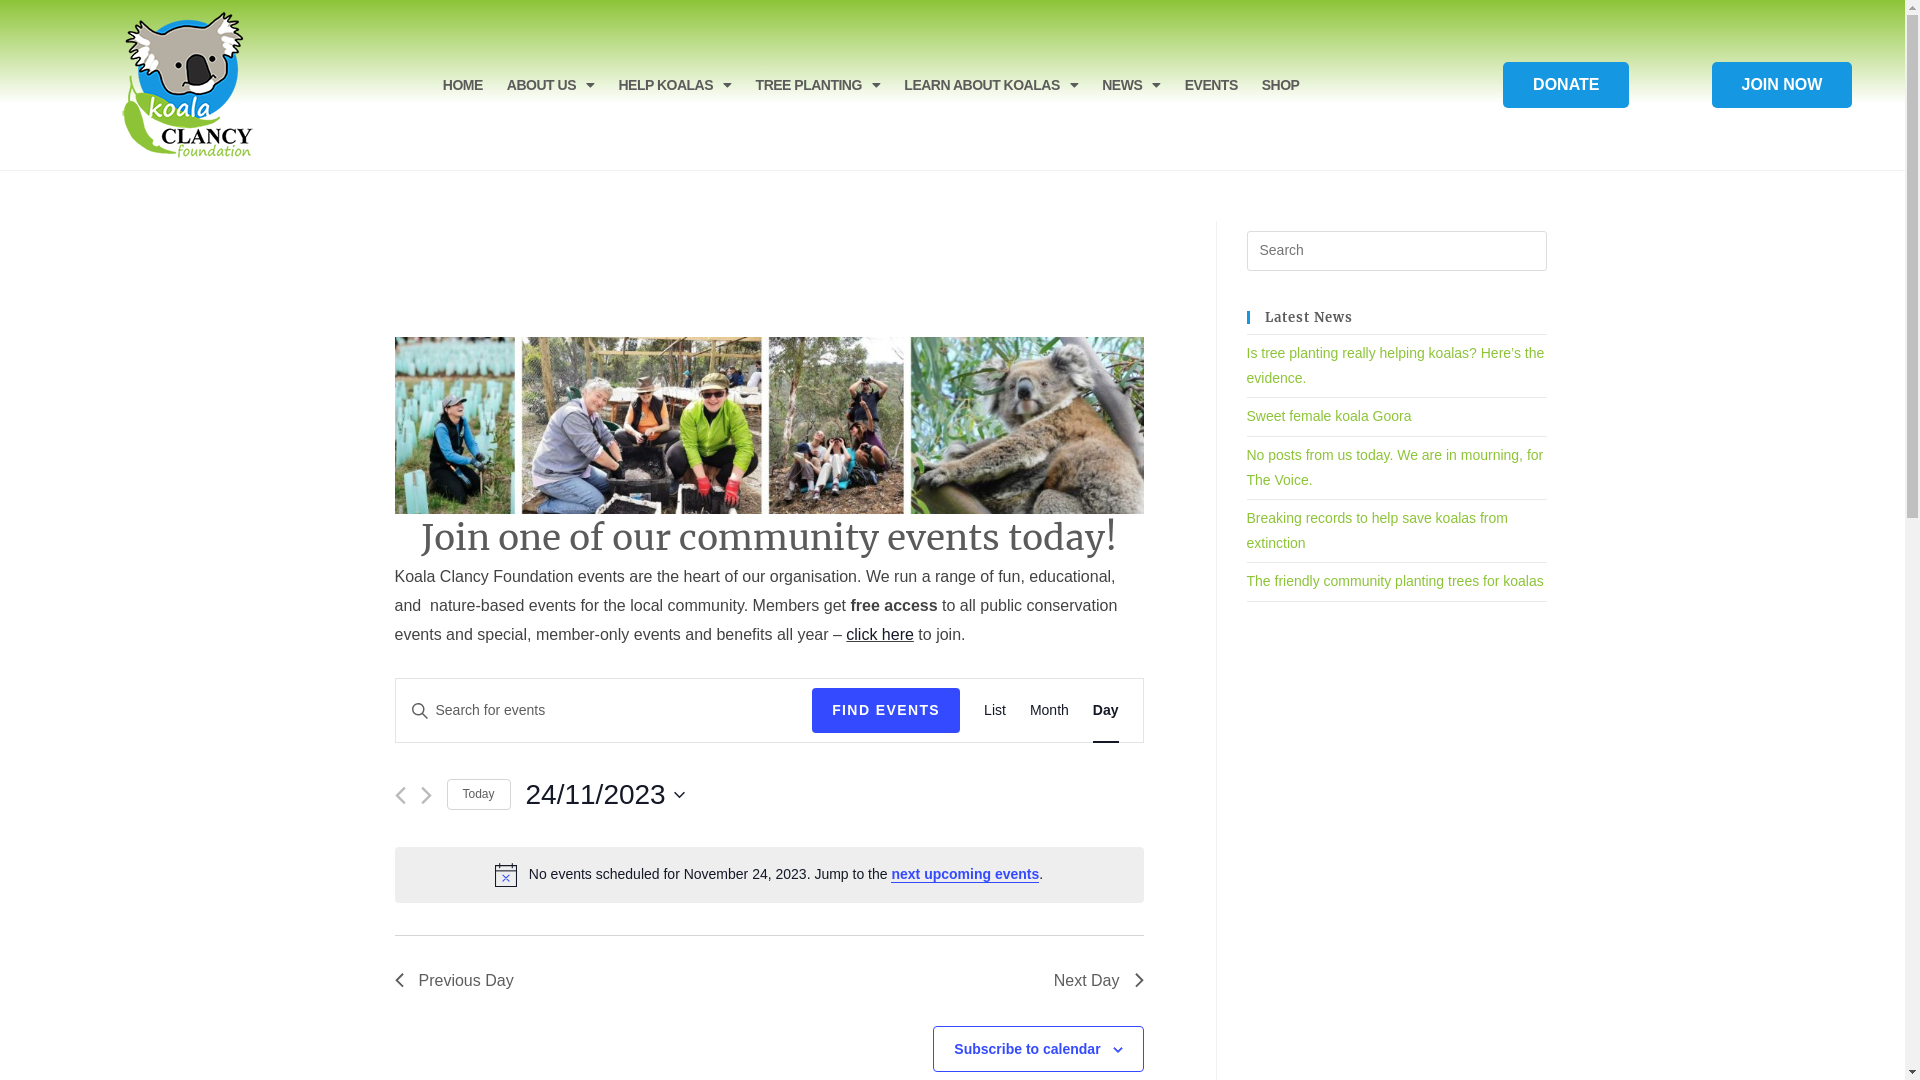  Describe the element at coordinates (1376, 530) in the screenshot. I see `Breaking records to help save koalas from extinction` at that location.